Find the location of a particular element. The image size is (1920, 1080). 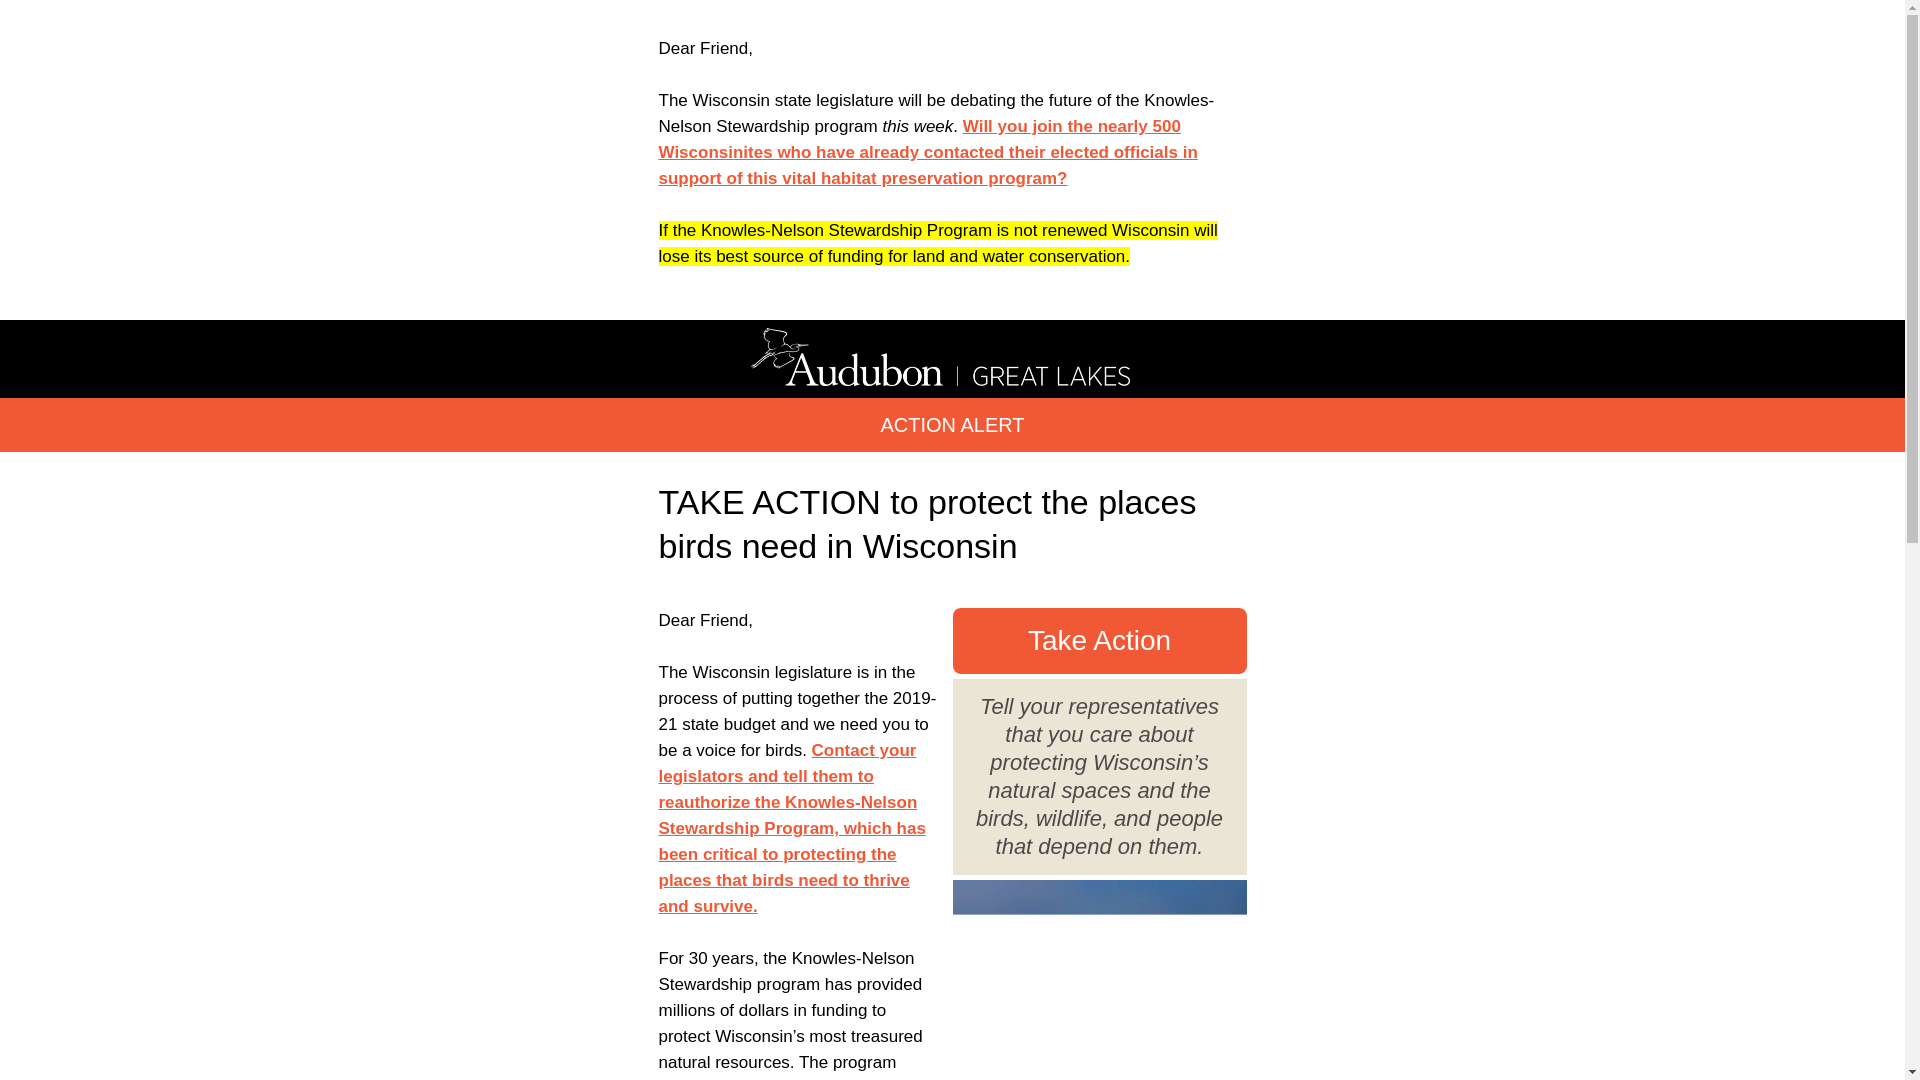

Take Action is located at coordinates (1099, 640).